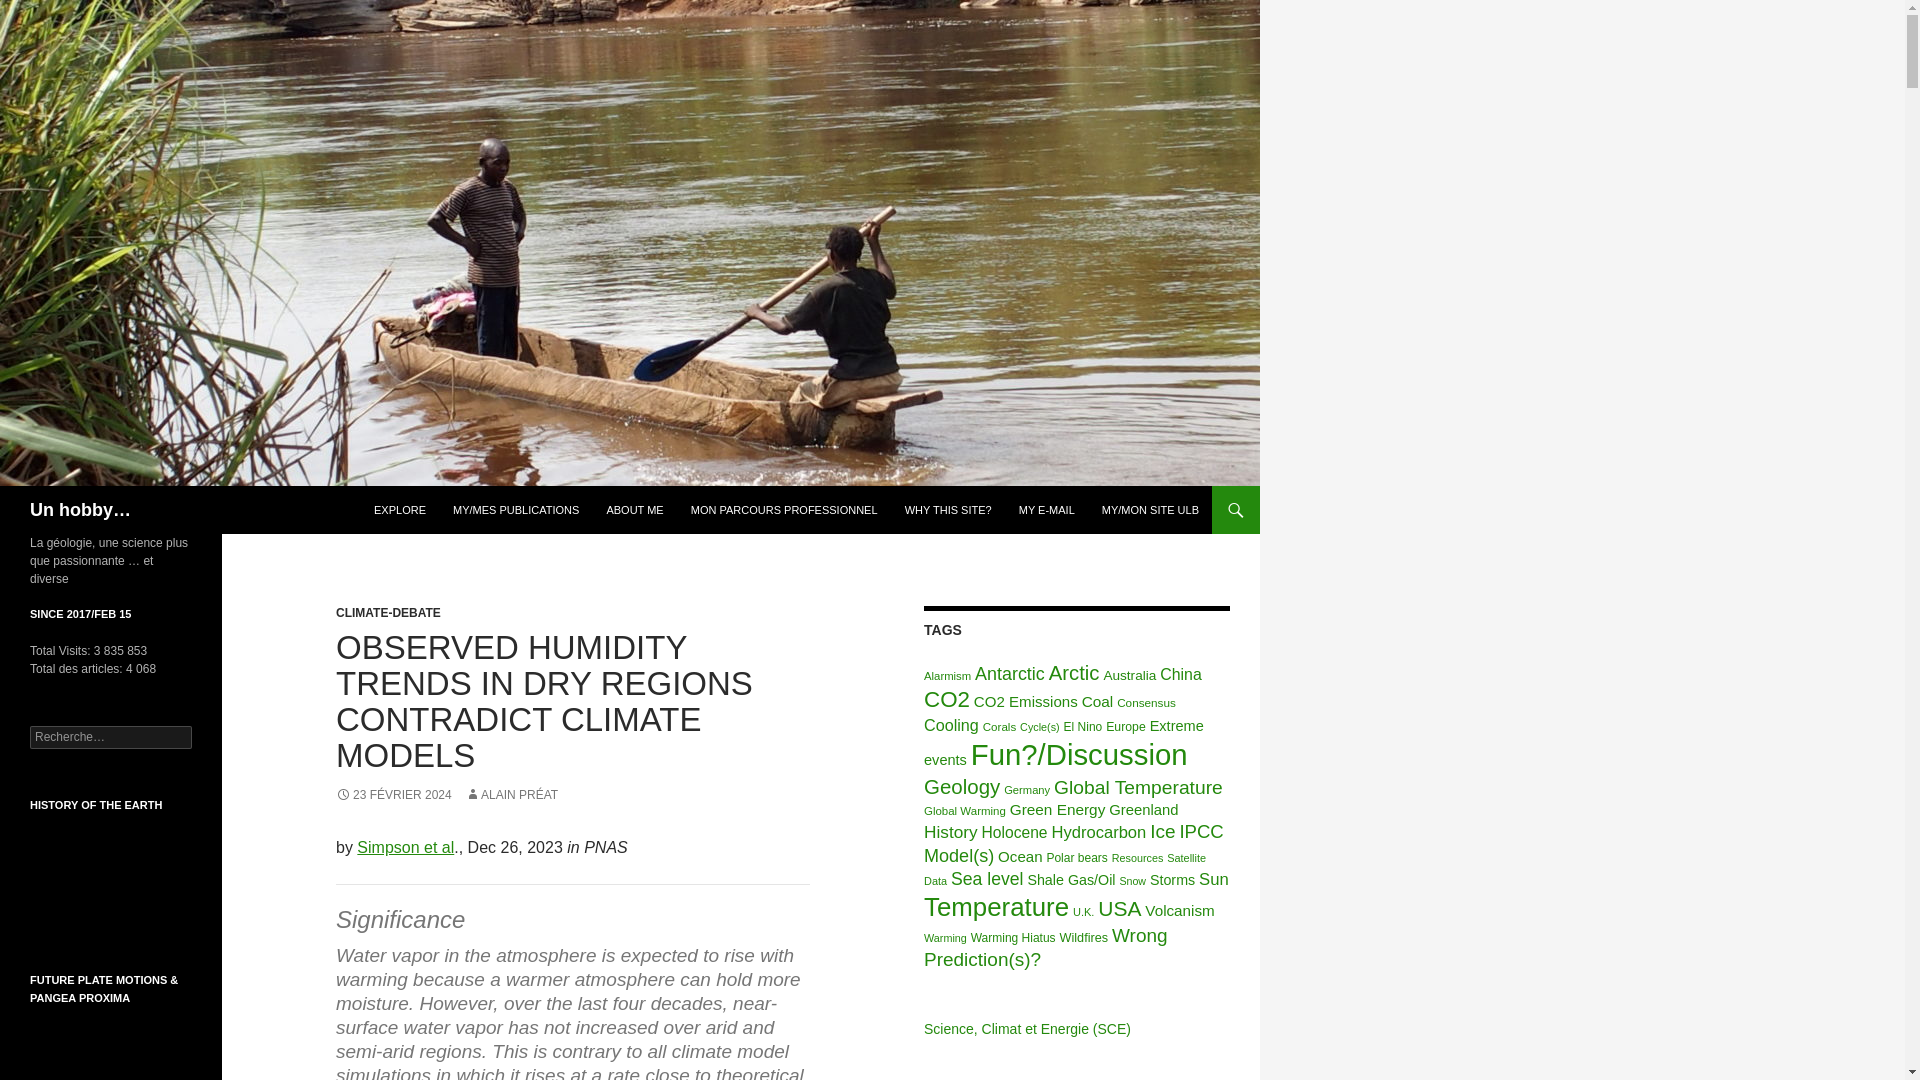 The height and width of the screenshot is (1080, 1920). What do you see at coordinates (784, 510) in the screenshot?
I see `MON PARCOURS PROFESSIONNEL` at bounding box center [784, 510].